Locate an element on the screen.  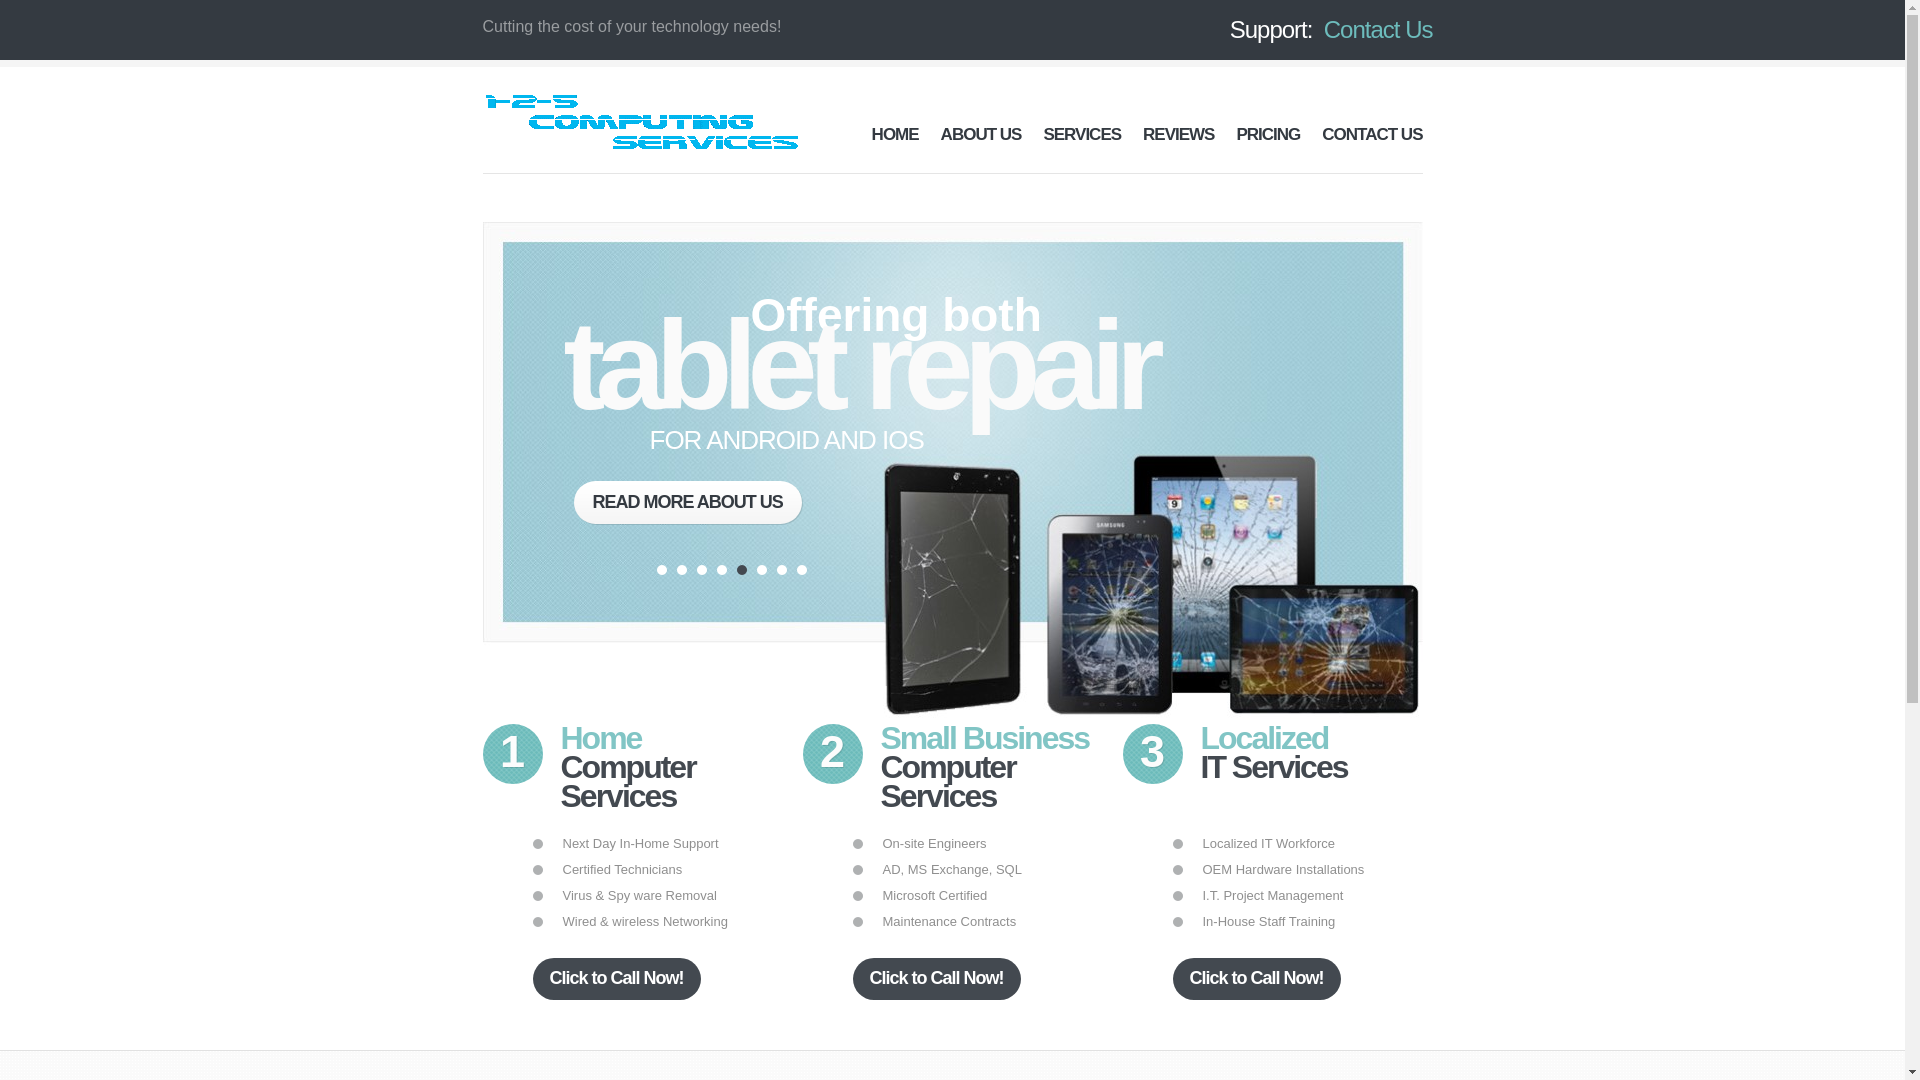
HOME is located at coordinates (896, 134).